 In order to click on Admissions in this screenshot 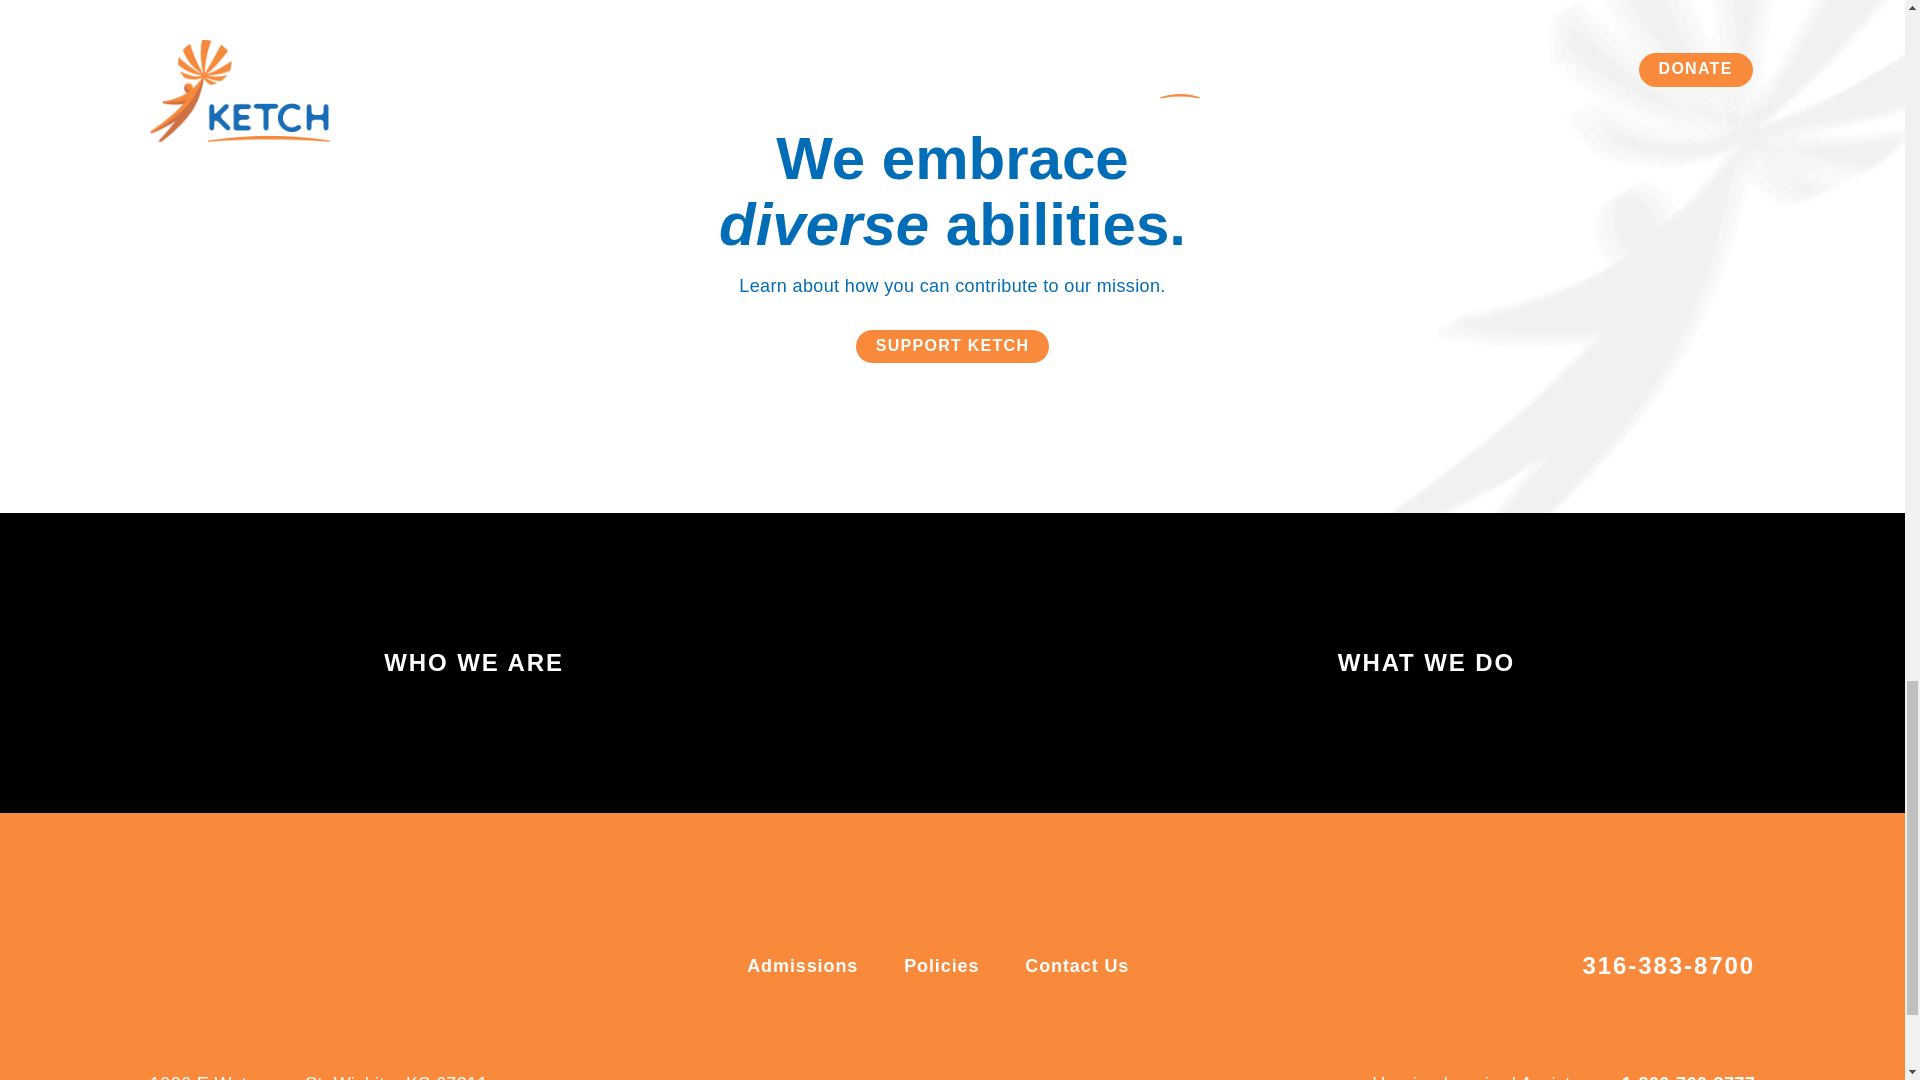, I will do `click(805, 966)`.